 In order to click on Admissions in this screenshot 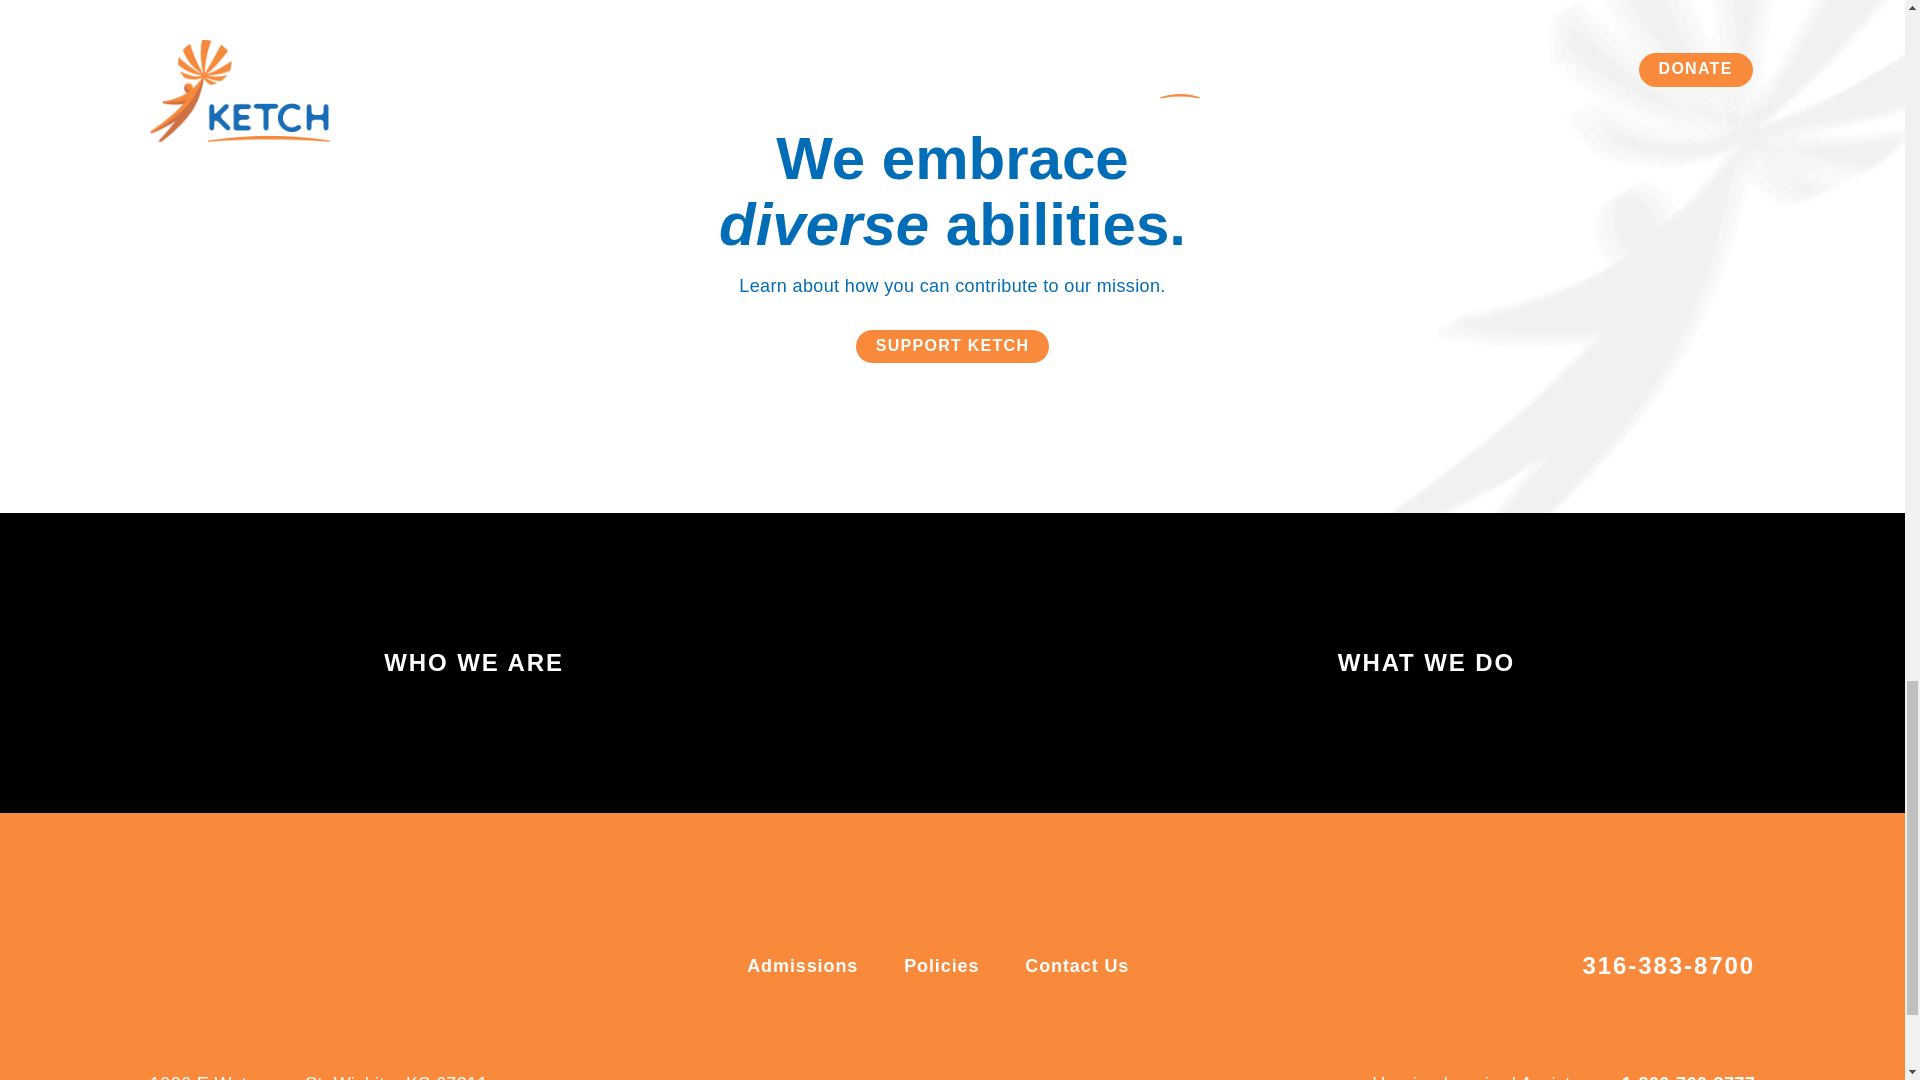, I will do `click(805, 966)`.